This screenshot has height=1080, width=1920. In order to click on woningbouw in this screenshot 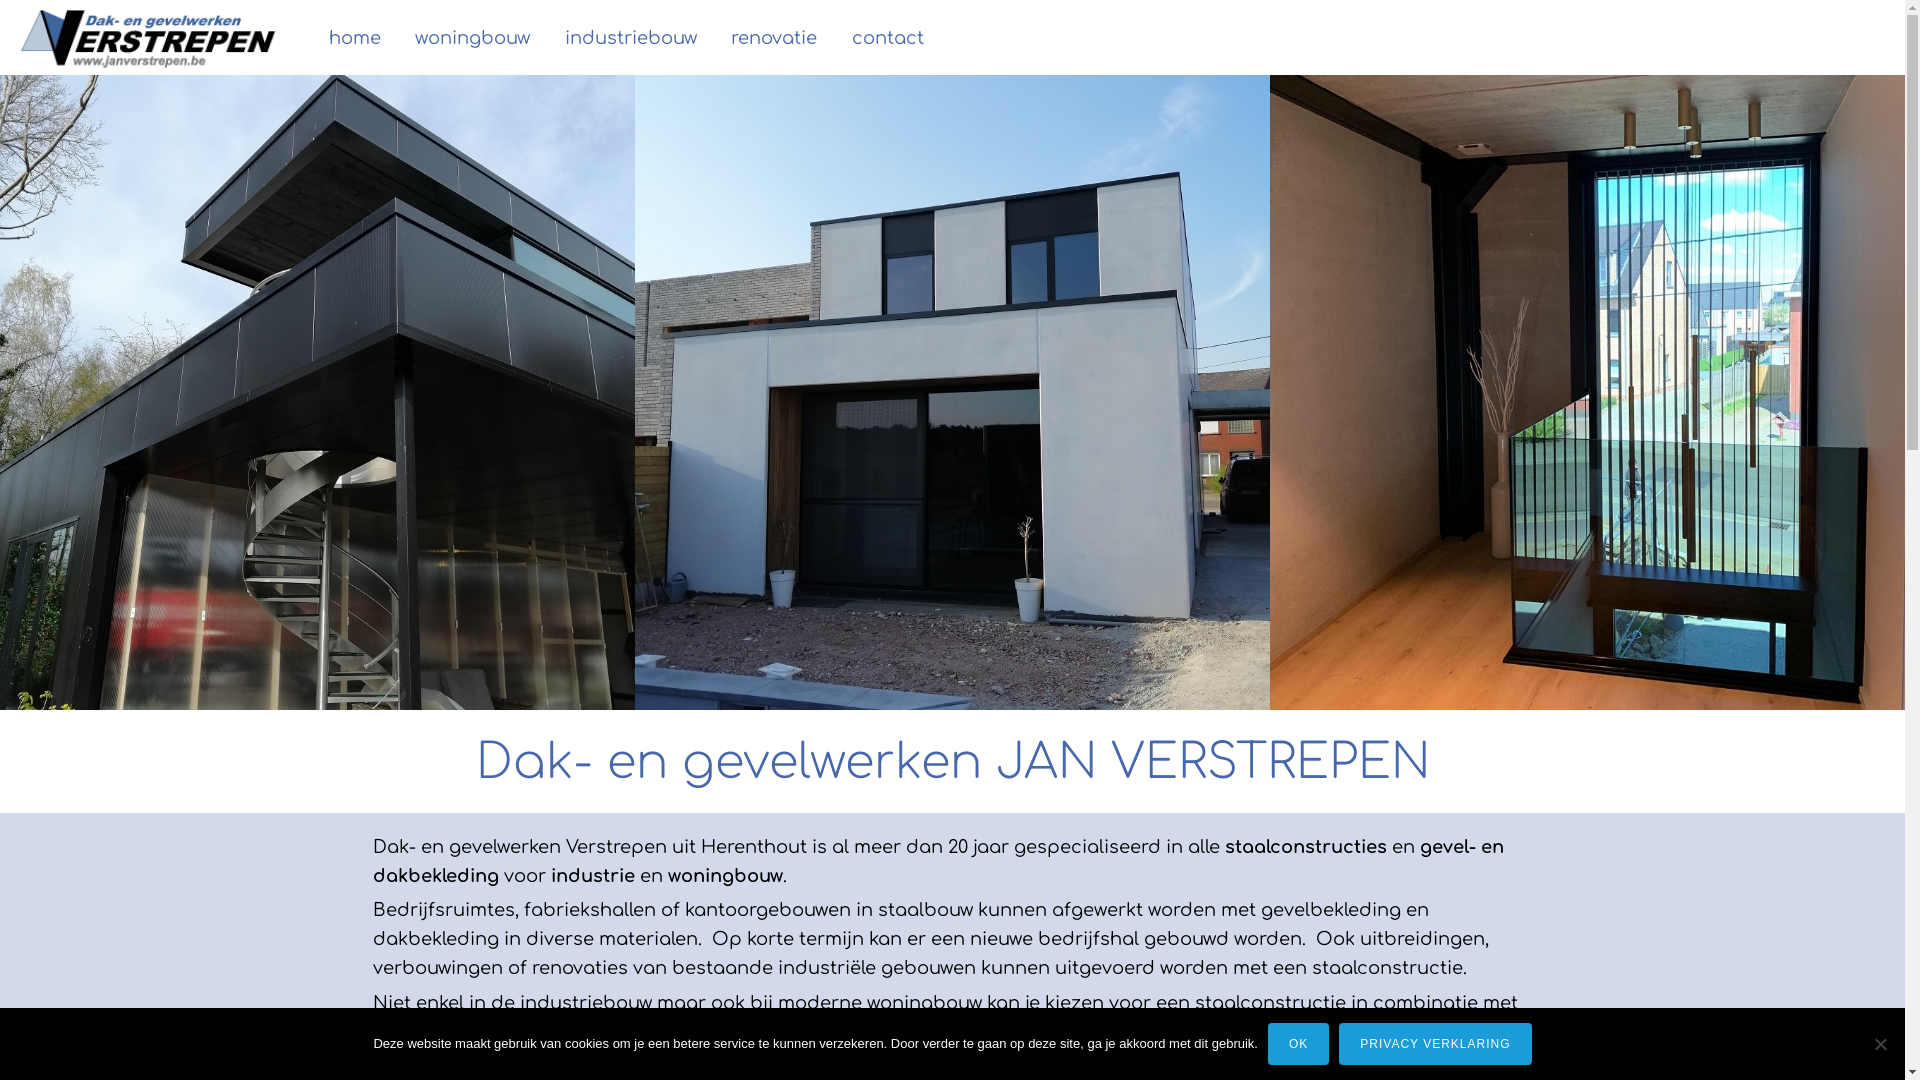, I will do `click(472, 38)`.